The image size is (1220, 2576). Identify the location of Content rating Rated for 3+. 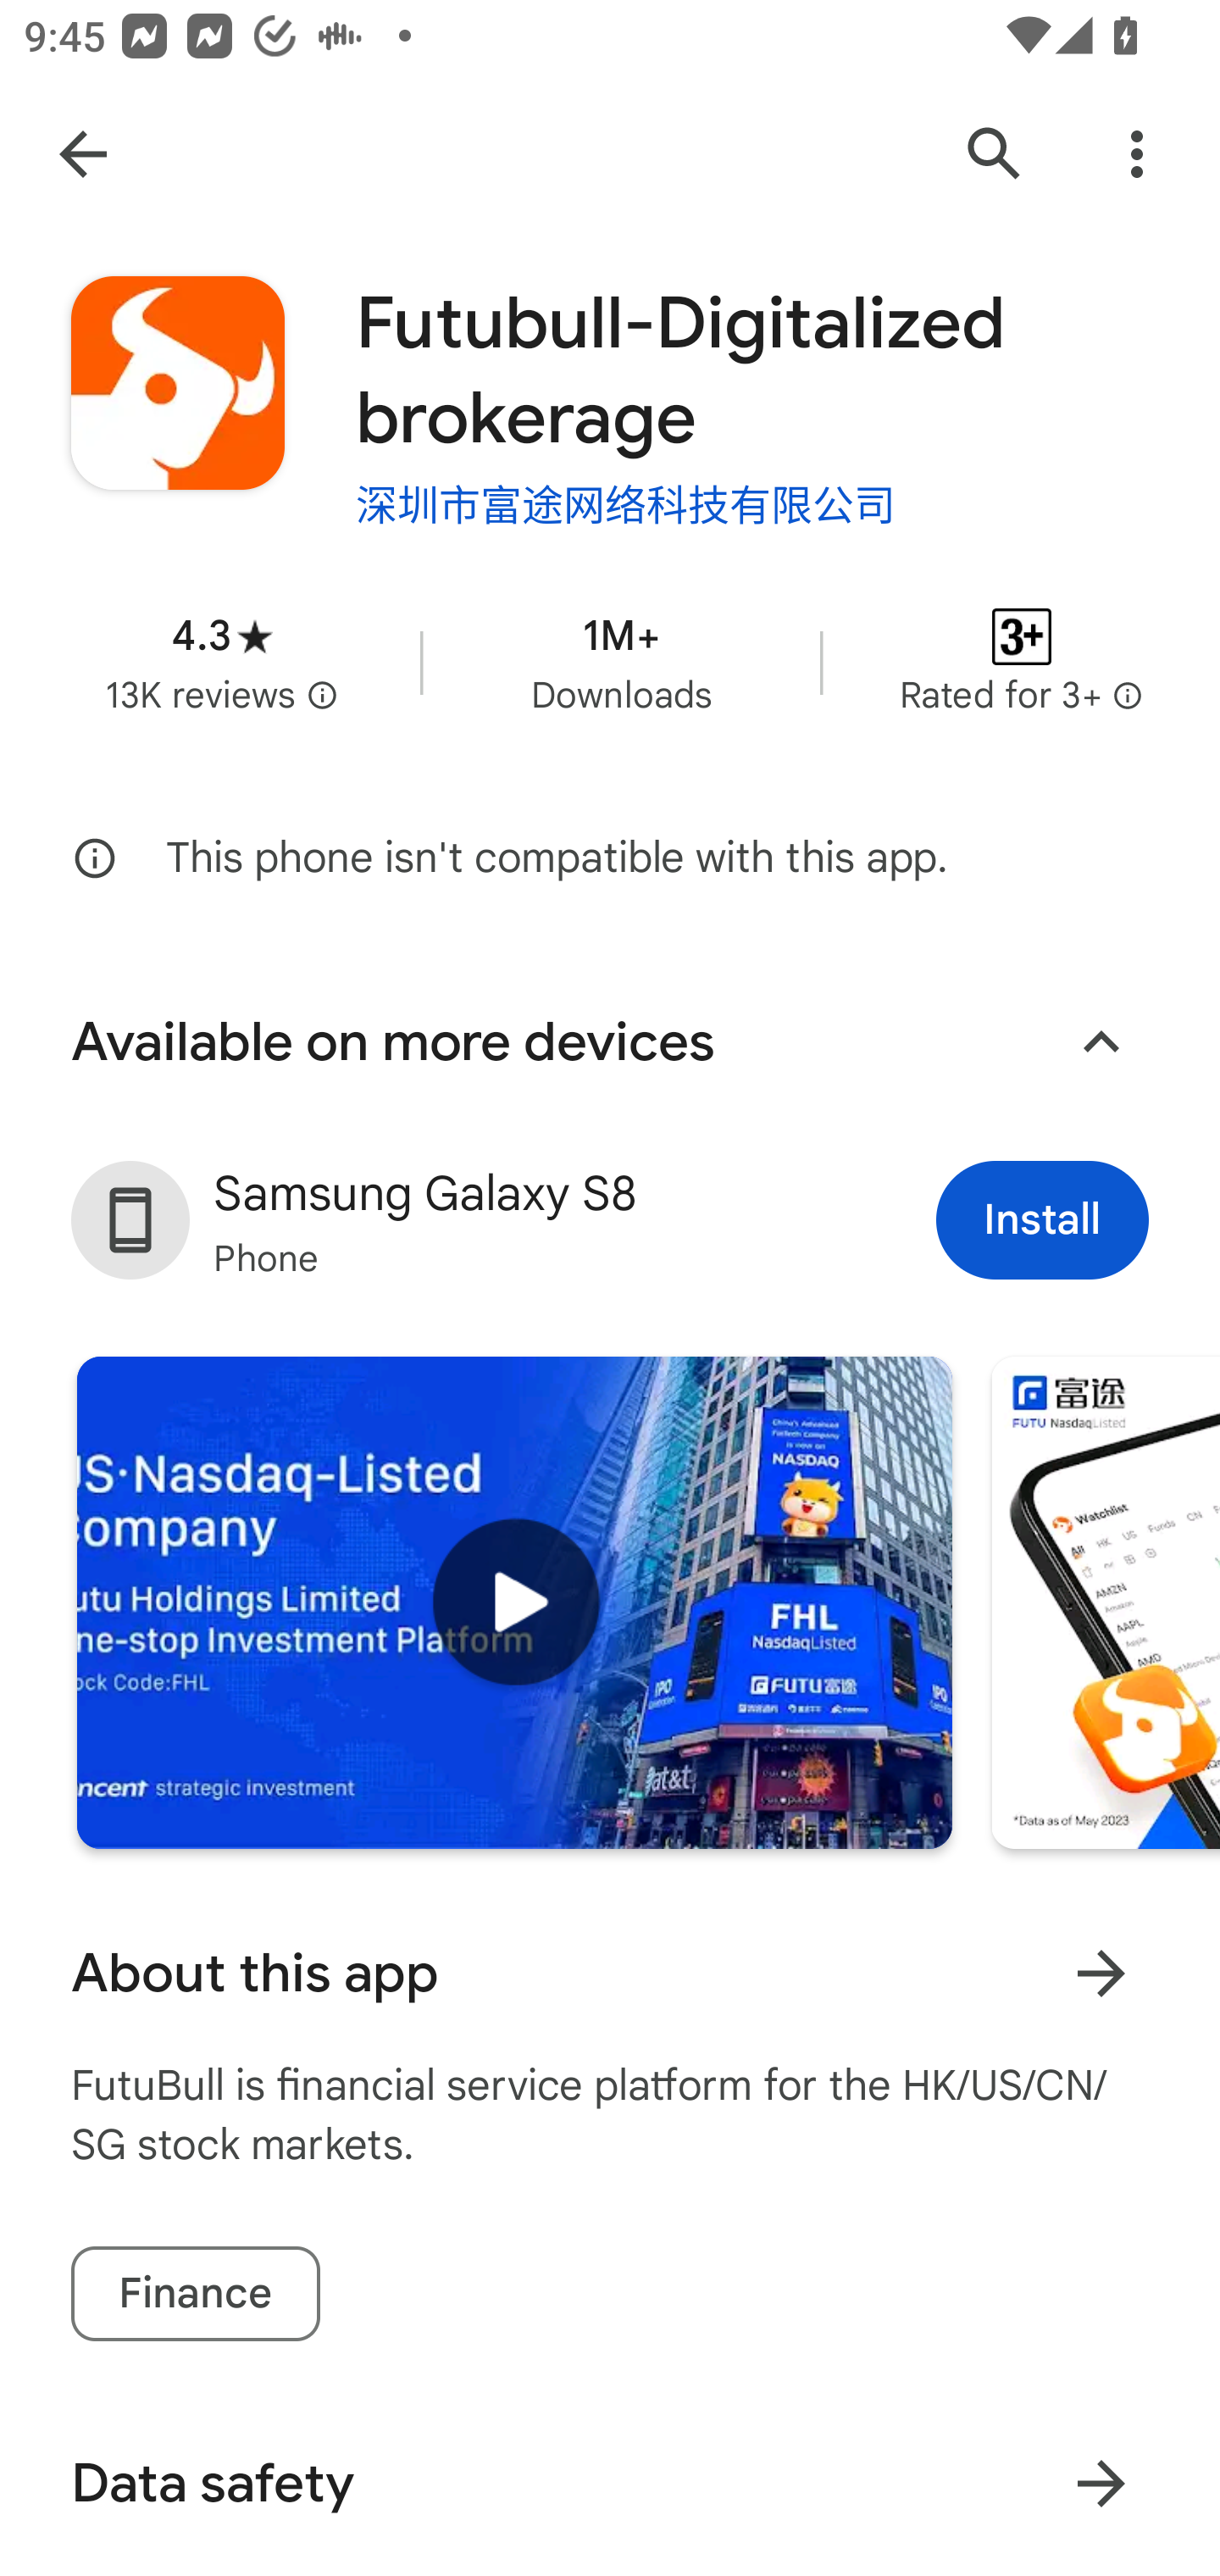
(1022, 661).